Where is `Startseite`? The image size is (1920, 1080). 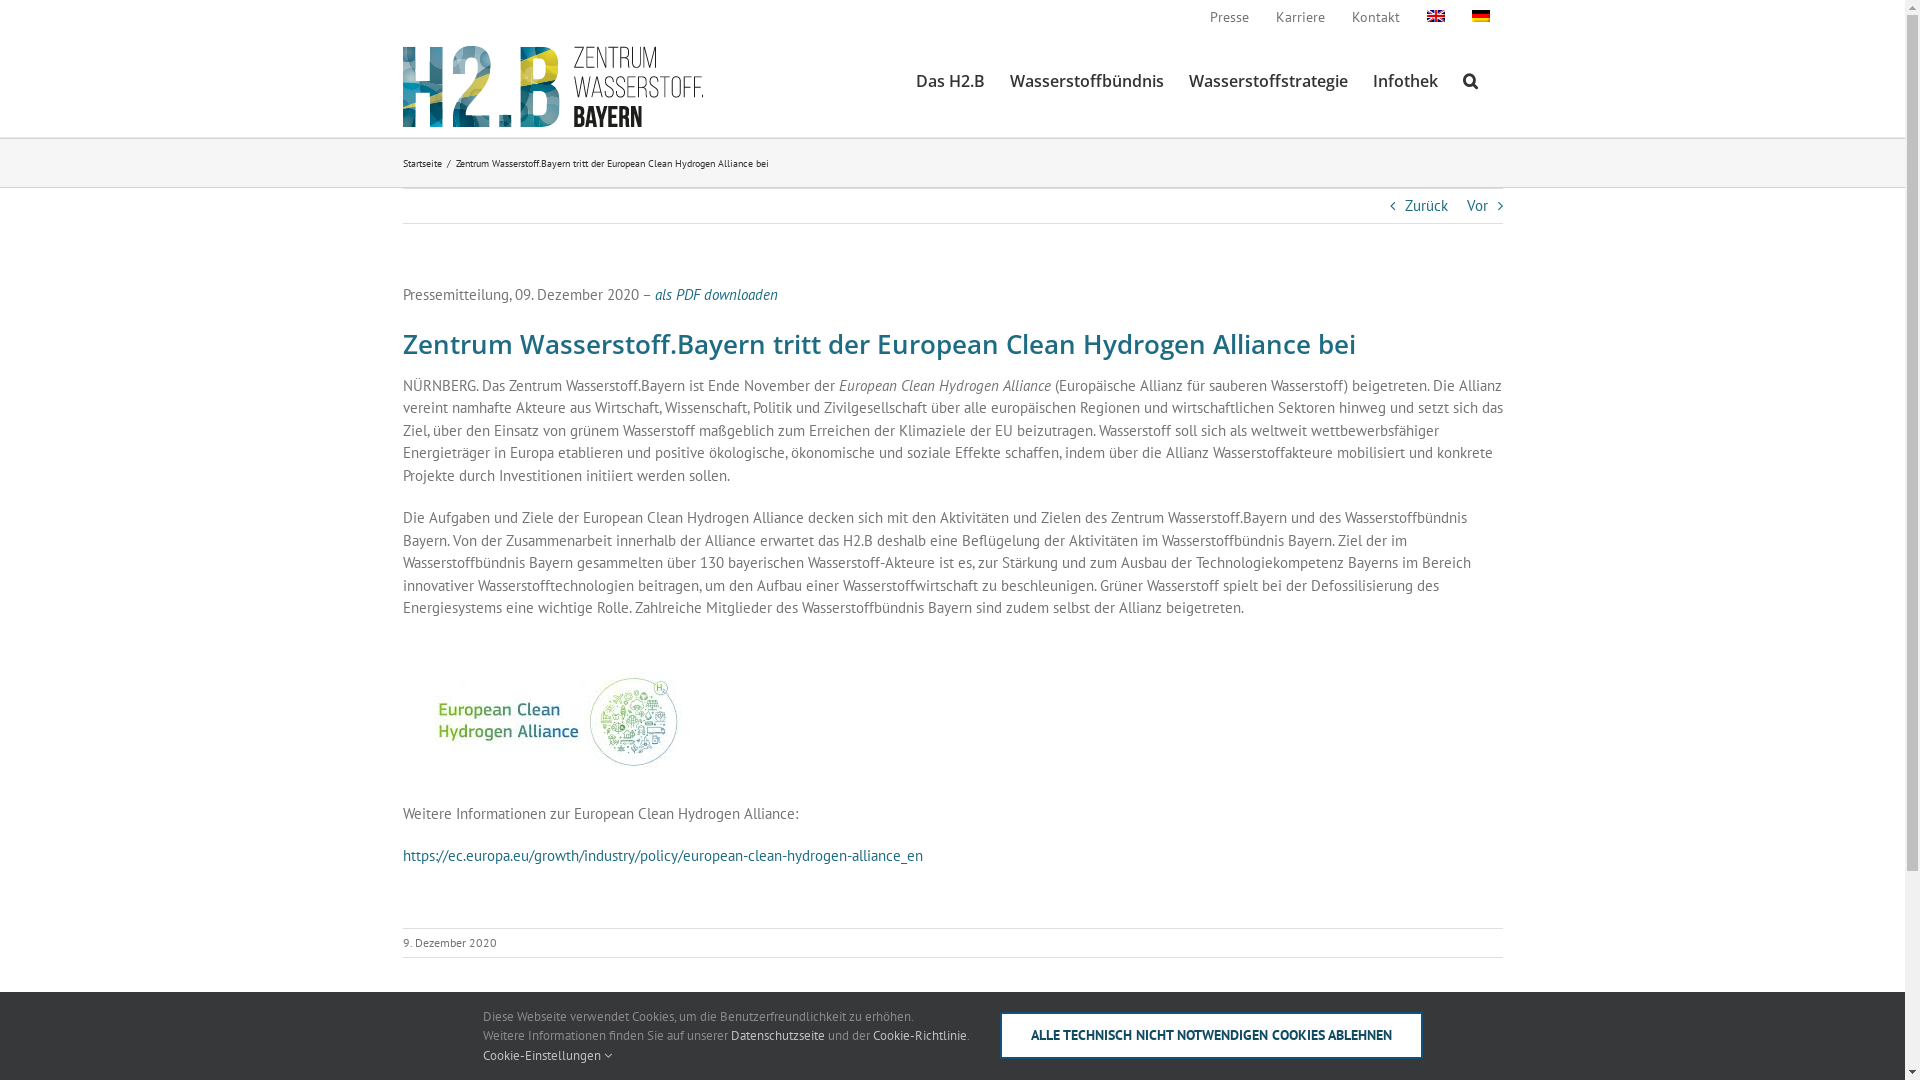 Startseite is located at coordinates (422, 162).